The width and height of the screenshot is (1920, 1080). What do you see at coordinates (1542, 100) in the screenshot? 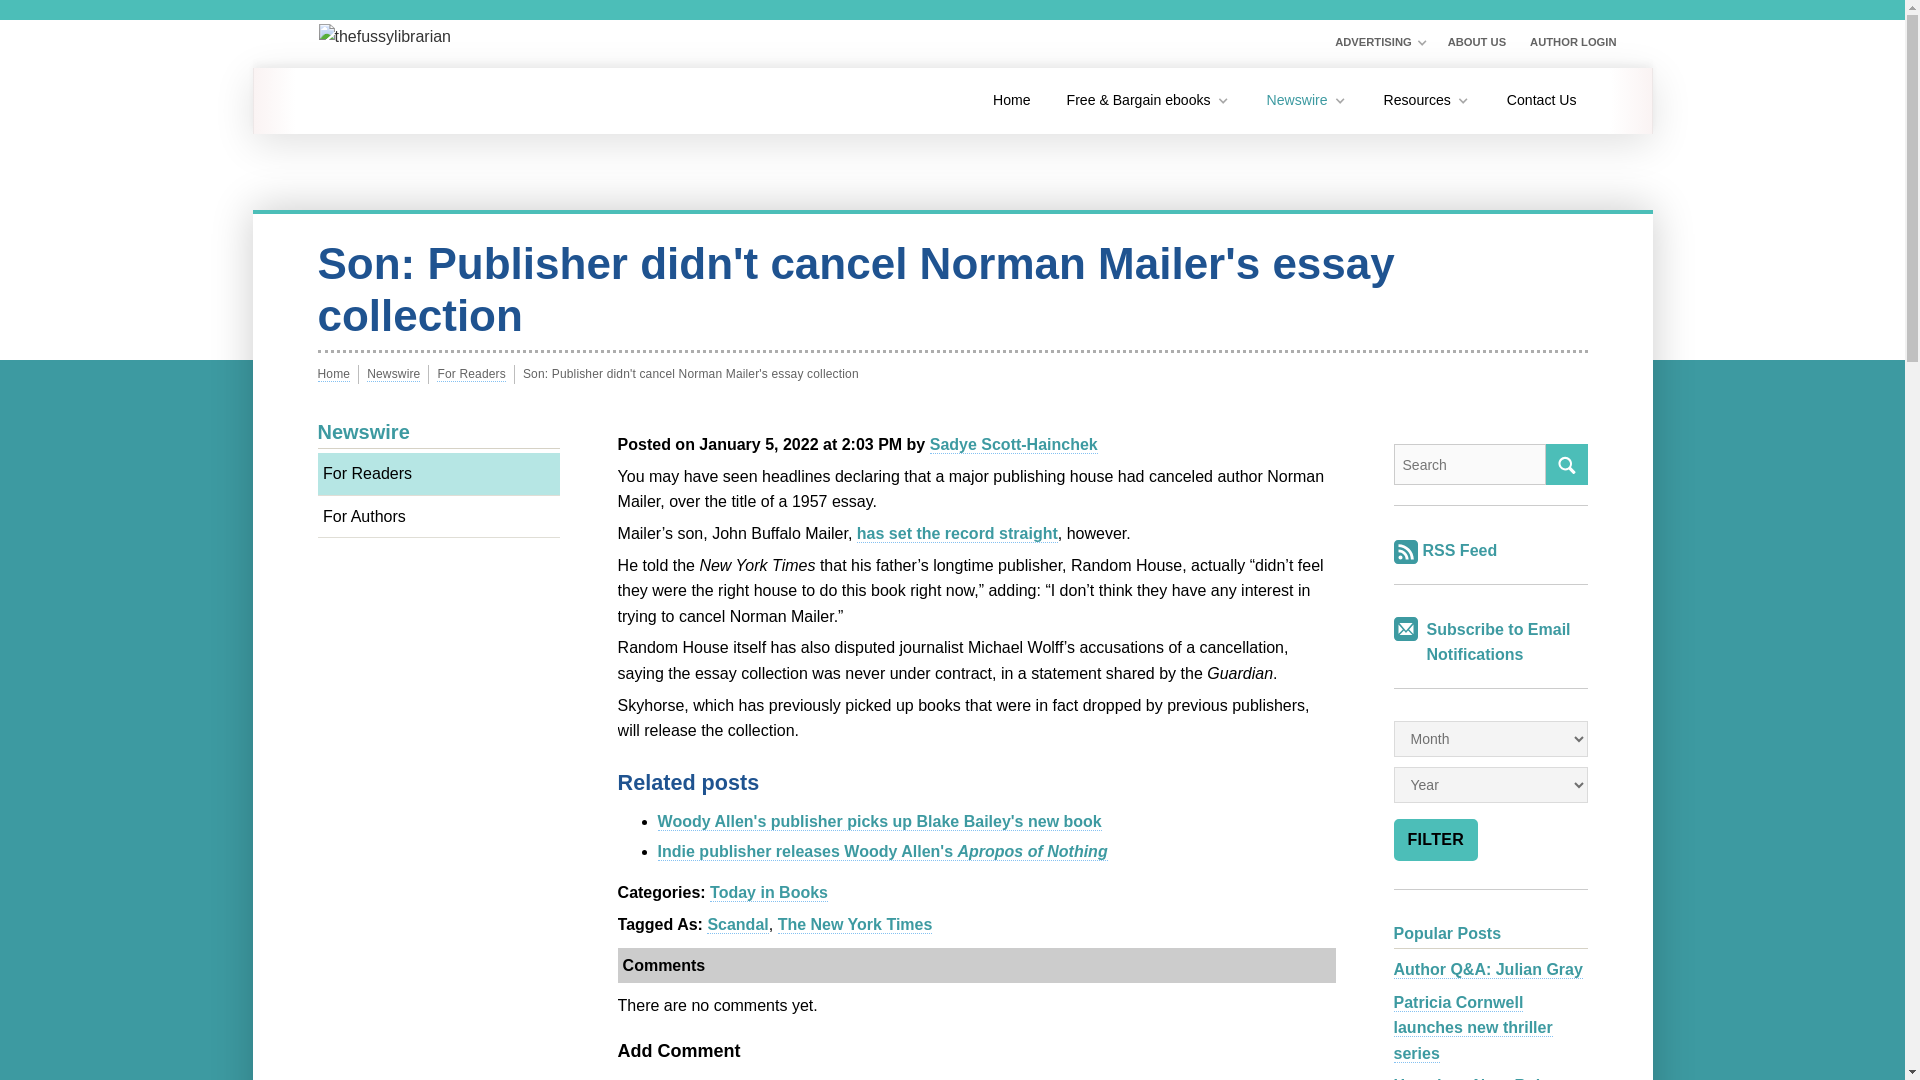
I see `Contact Us` at bounding box center [1542, 100].